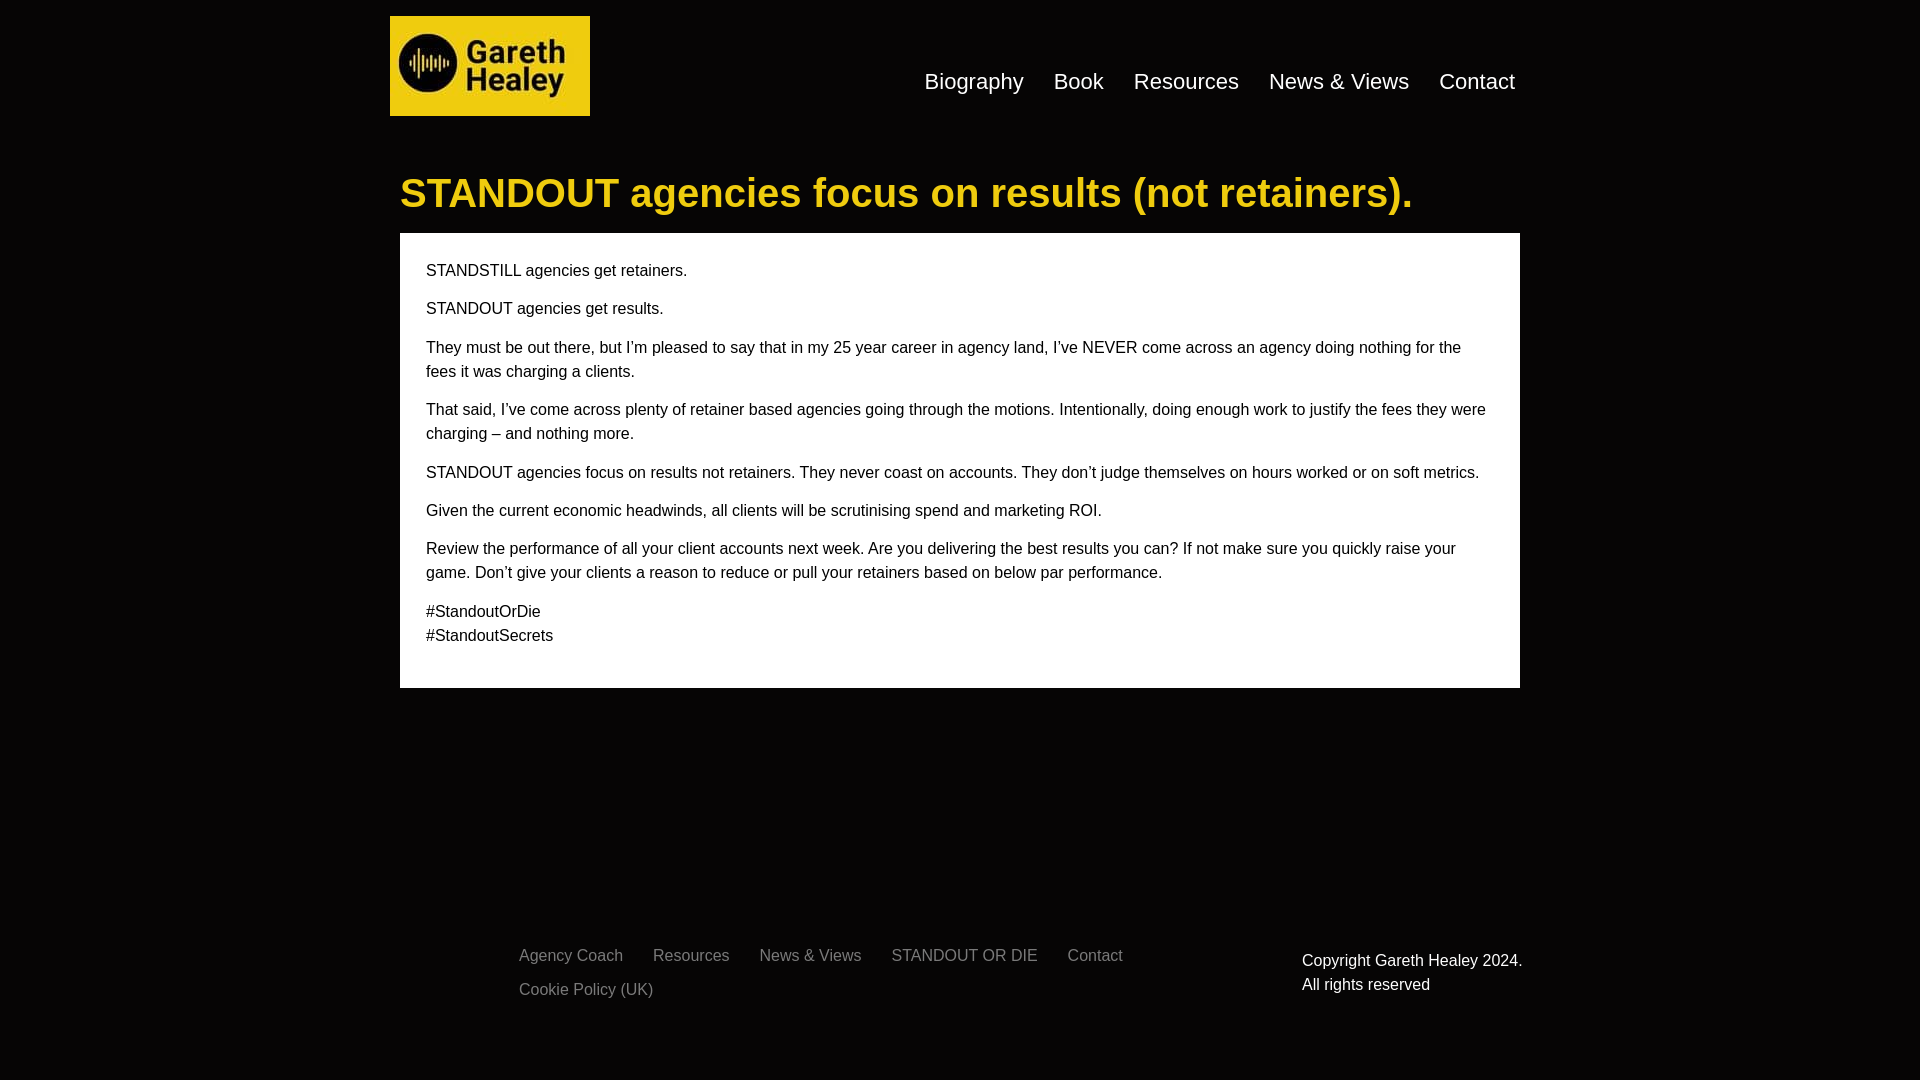  I want to click on Contact, so click(1477, 81).